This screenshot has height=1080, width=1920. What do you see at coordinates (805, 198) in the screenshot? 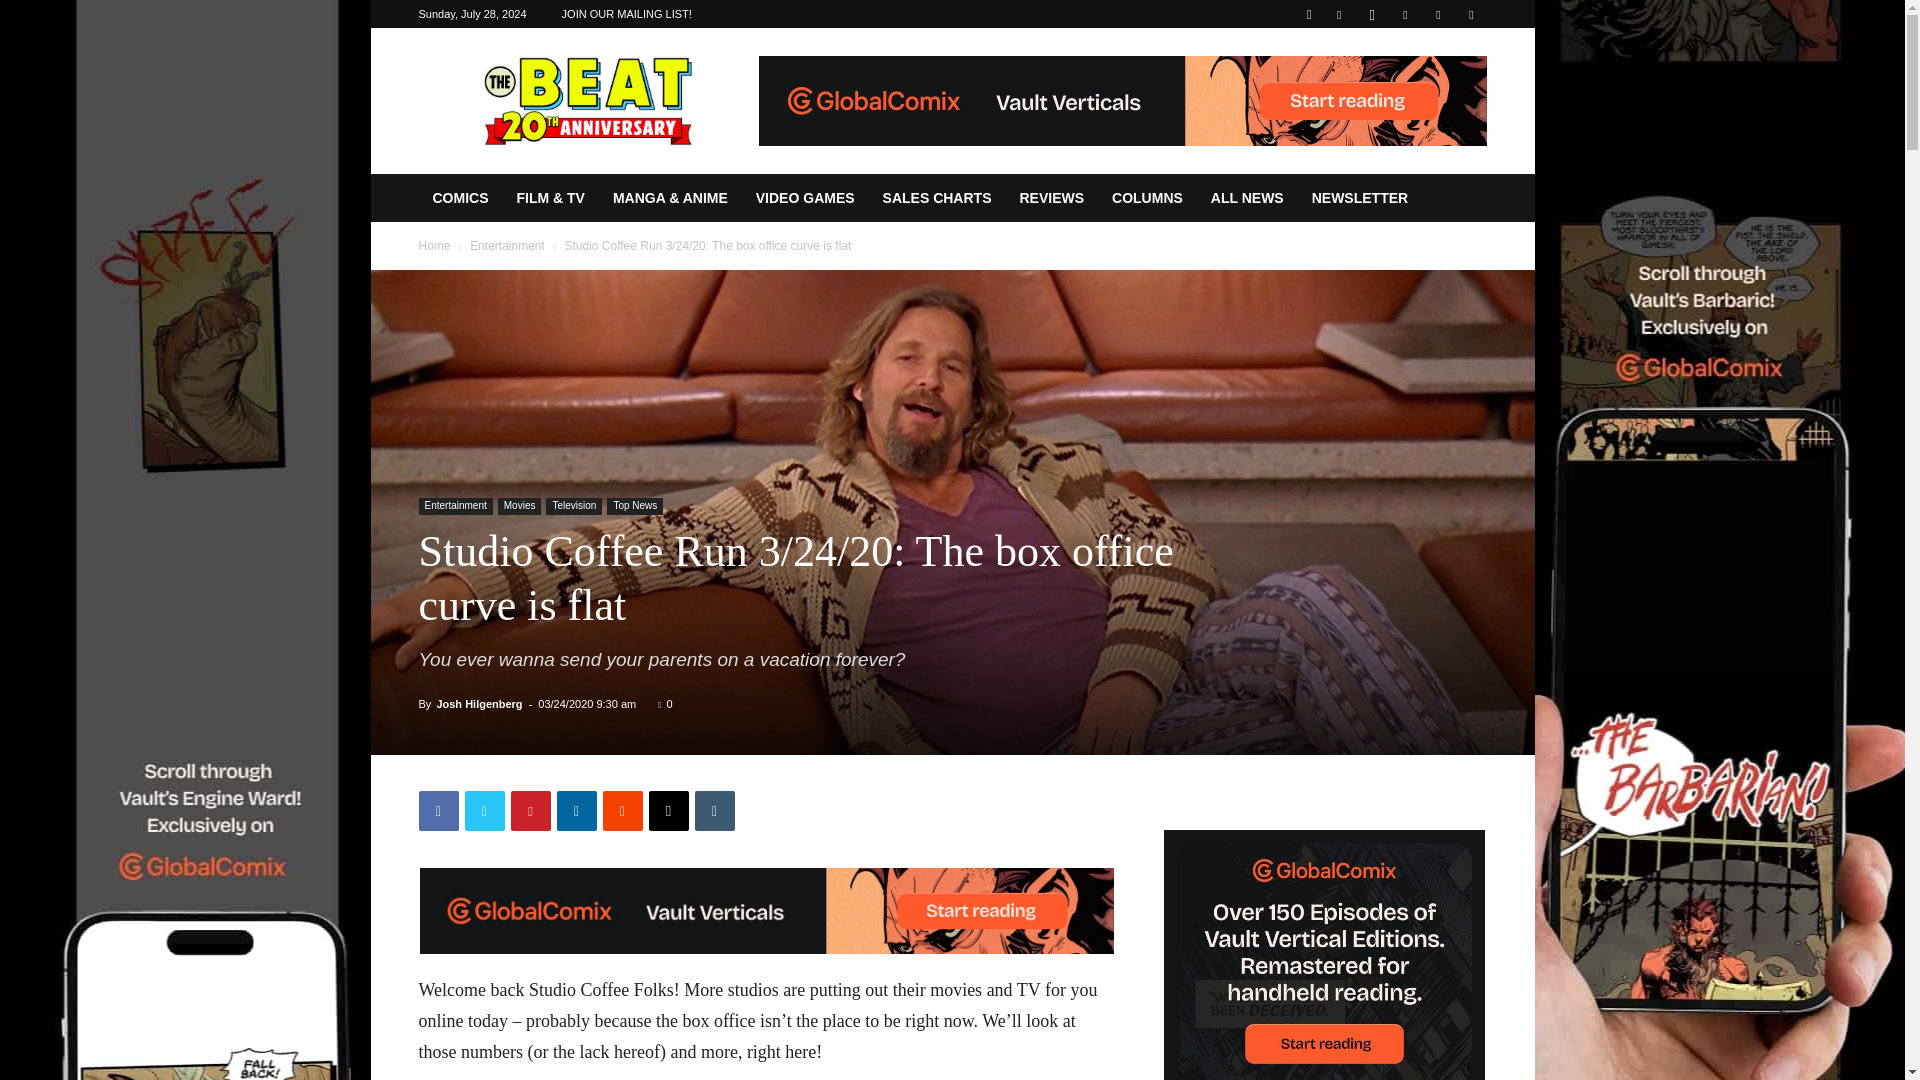
I see `VIDEO GAMES` at bounding box center [805, 198].